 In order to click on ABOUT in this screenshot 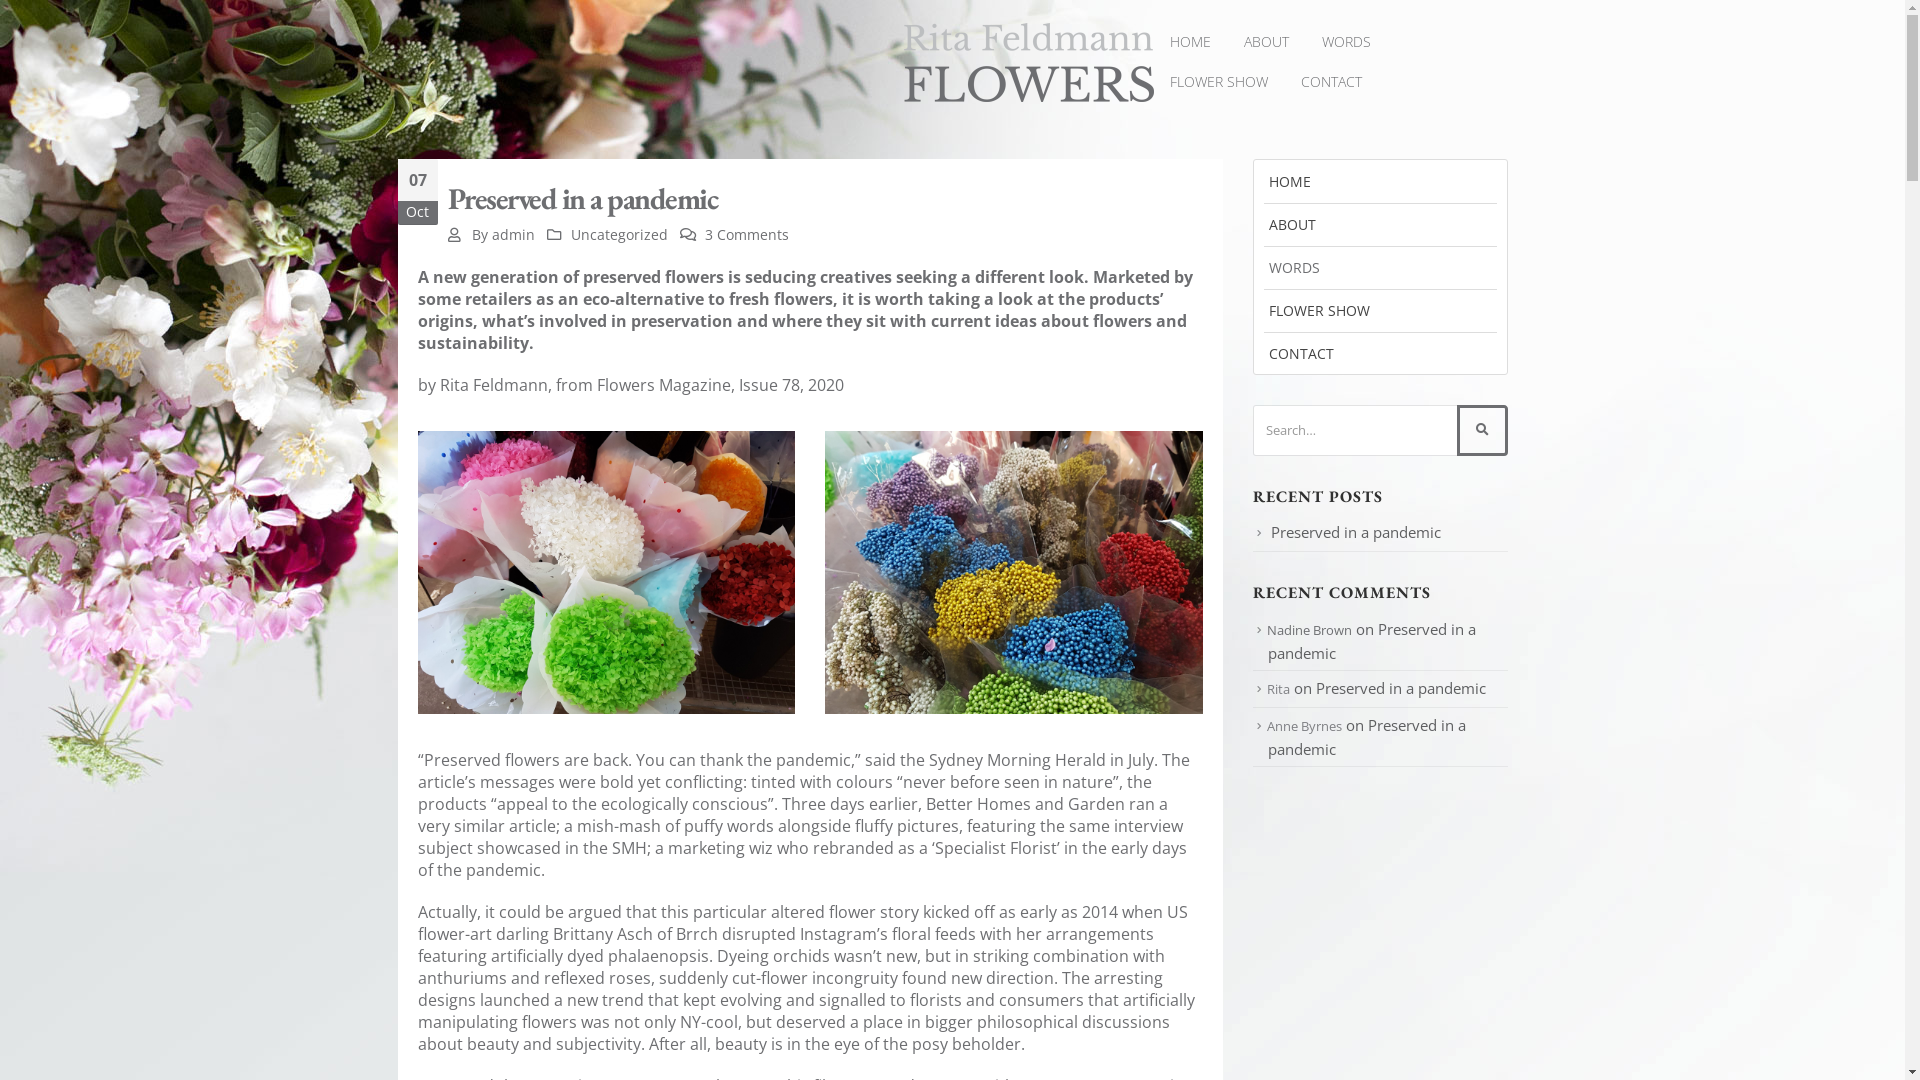, I will do `click(1380, 224)`.